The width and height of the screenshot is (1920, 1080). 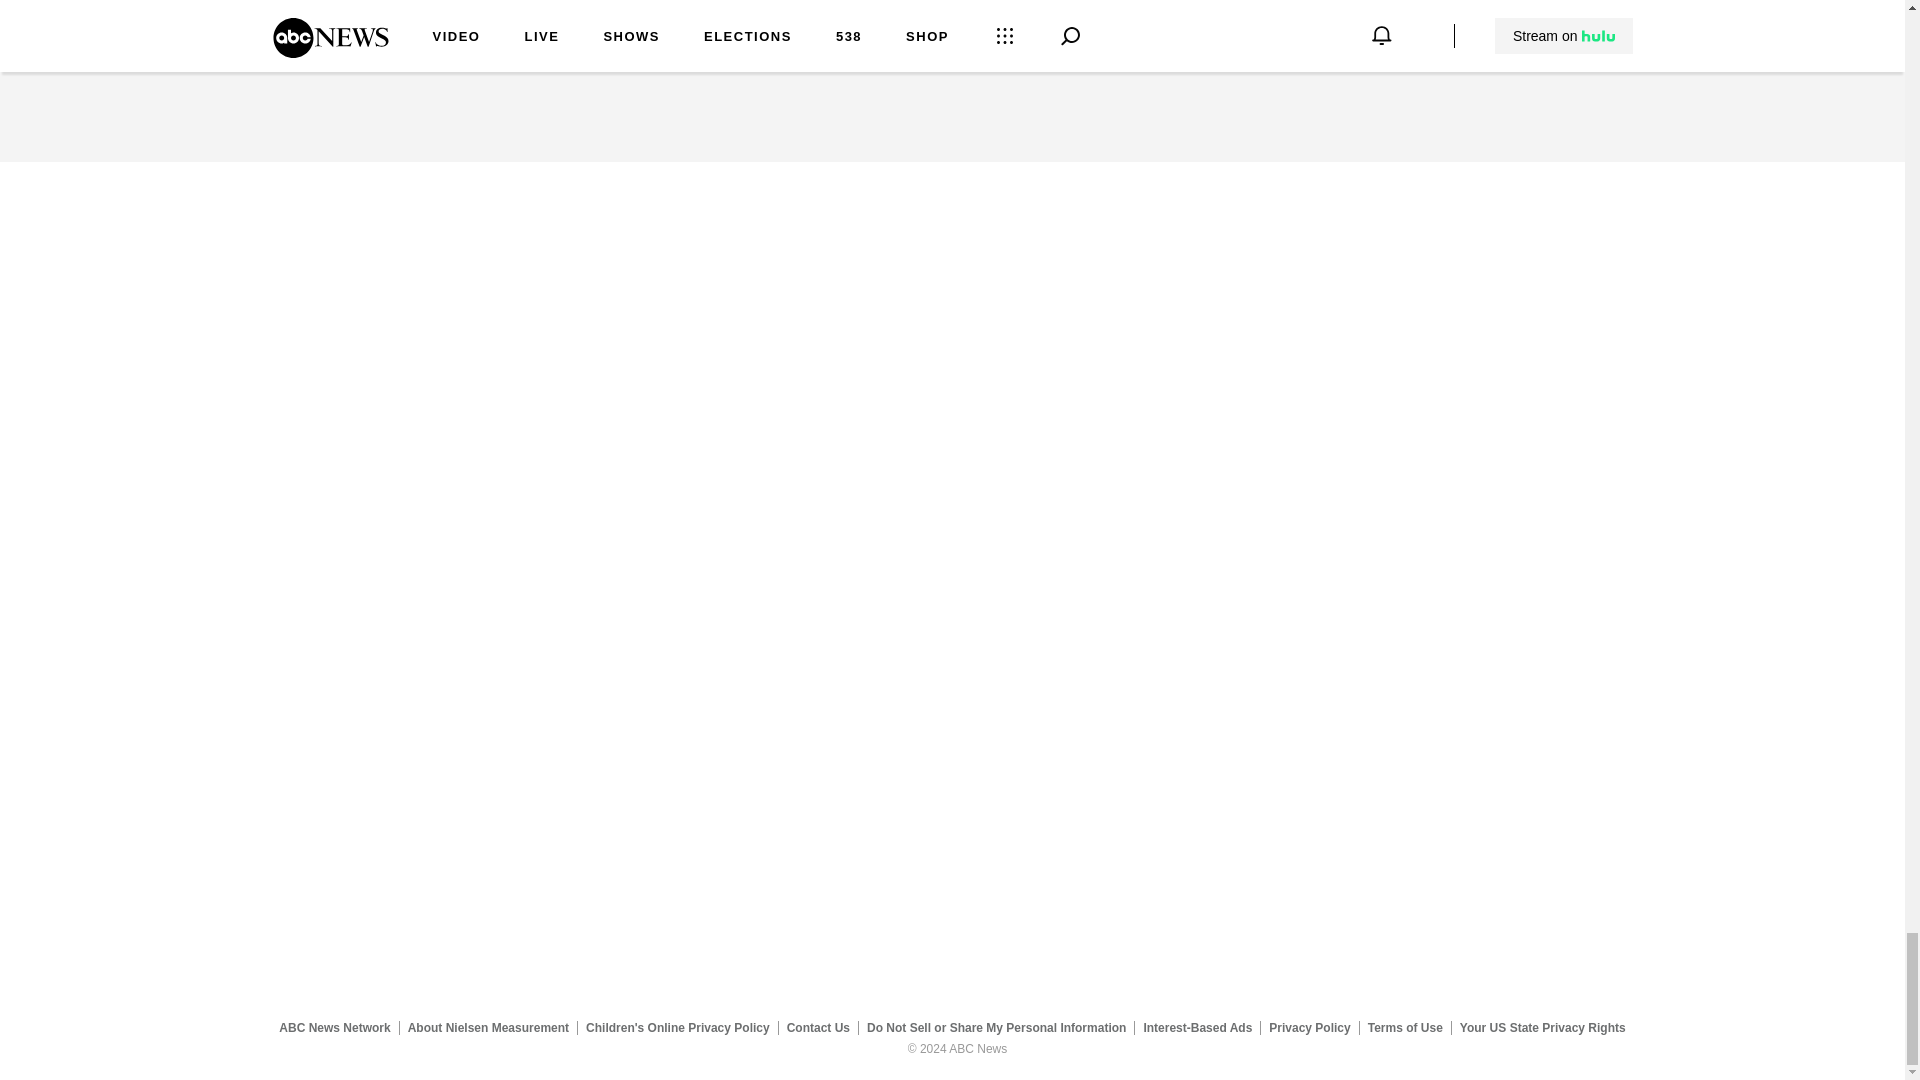 What do you see at coordinates (1405, 1027) in the screenshot?
I see `Terms of Use` at bounding box center [1405, 1027].